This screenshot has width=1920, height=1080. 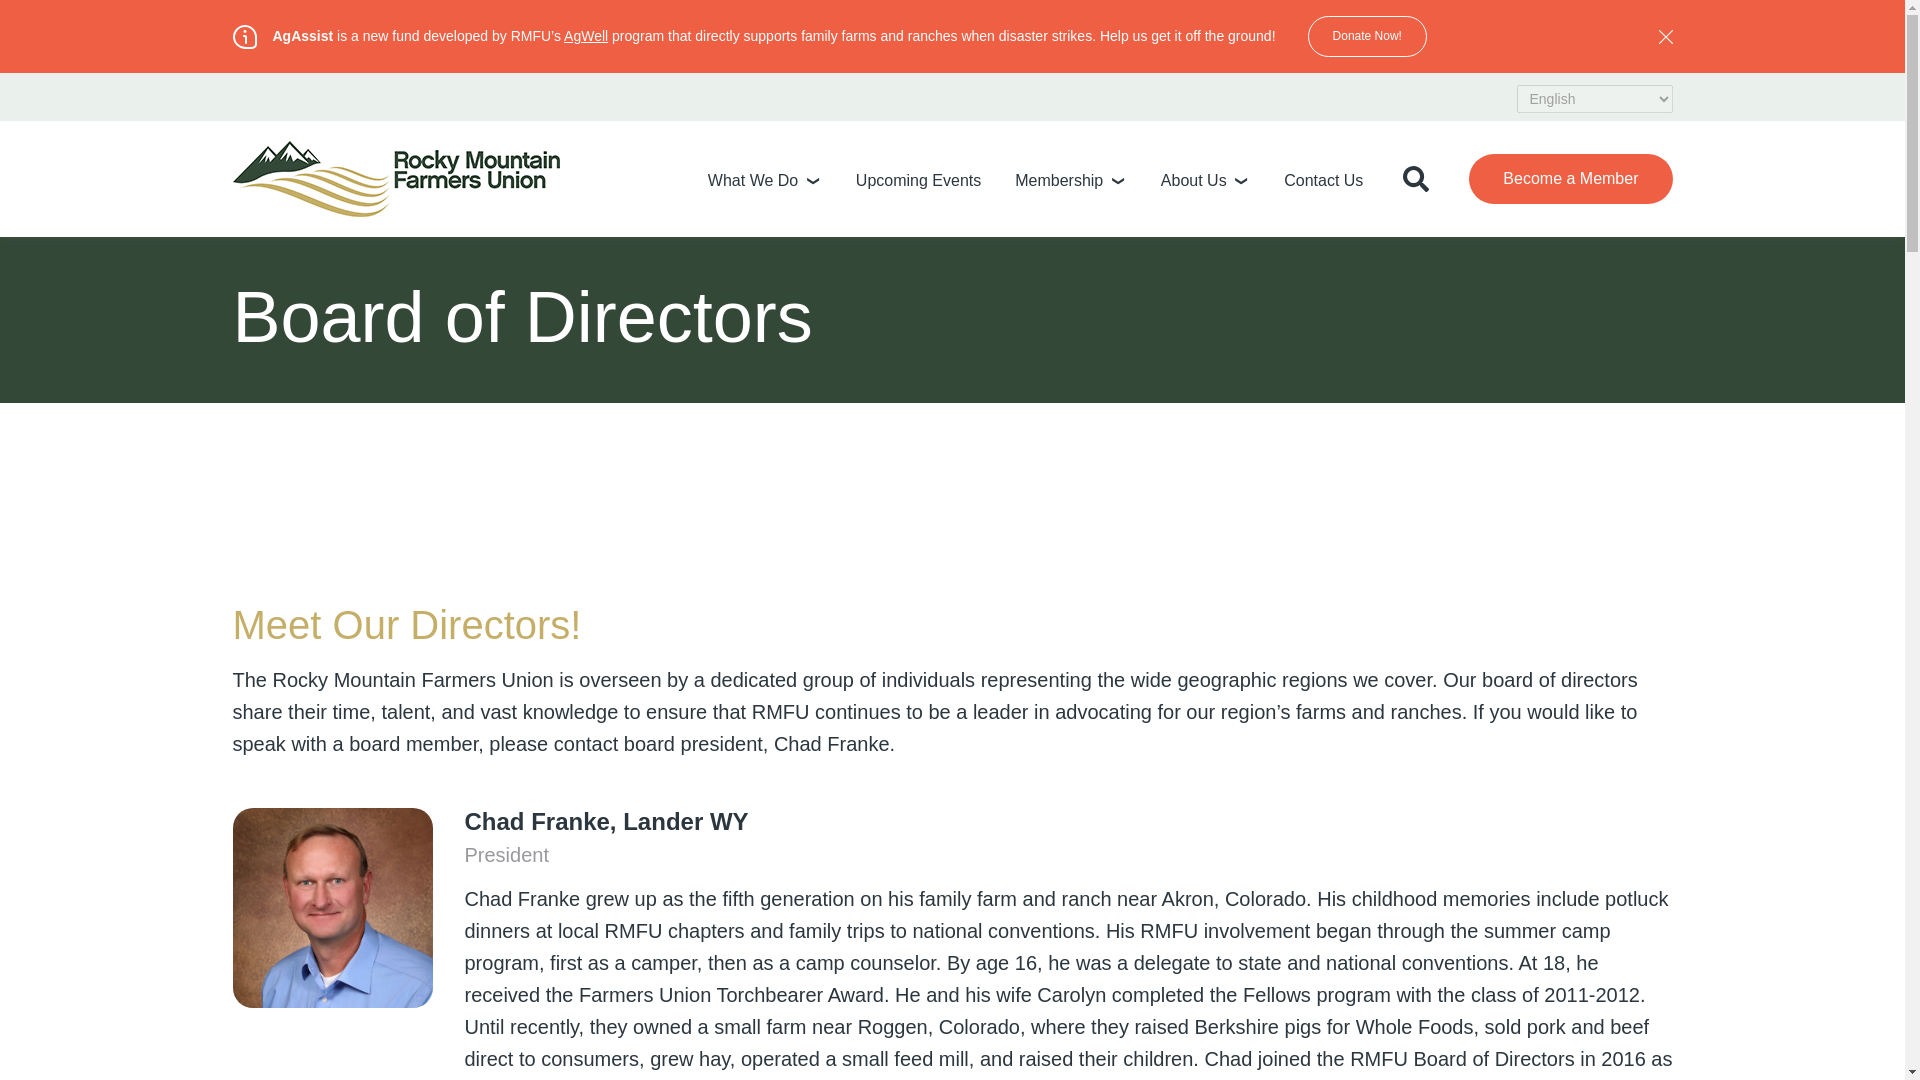 I want to click on What We Do, so click(x=753, y=180).